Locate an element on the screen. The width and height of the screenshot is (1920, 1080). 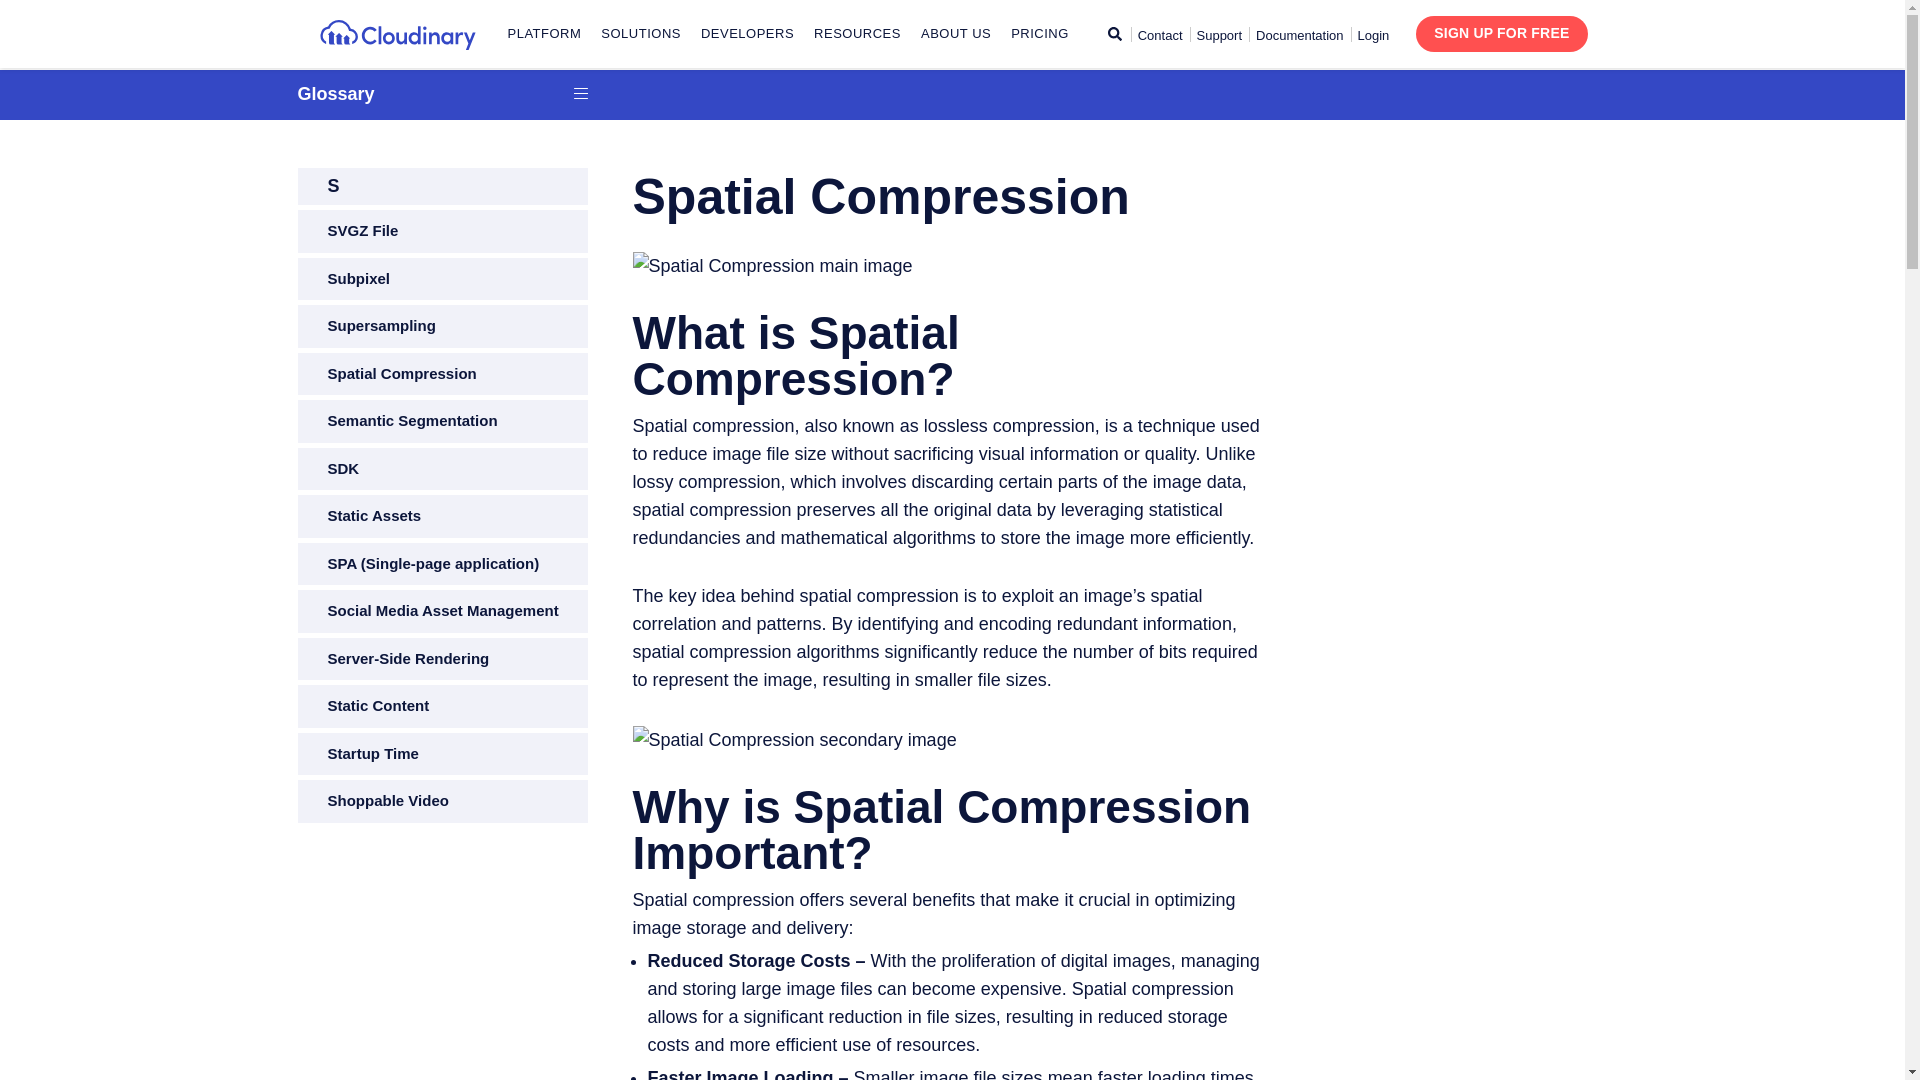
PLATFORM is located at coordinates (544, 34).